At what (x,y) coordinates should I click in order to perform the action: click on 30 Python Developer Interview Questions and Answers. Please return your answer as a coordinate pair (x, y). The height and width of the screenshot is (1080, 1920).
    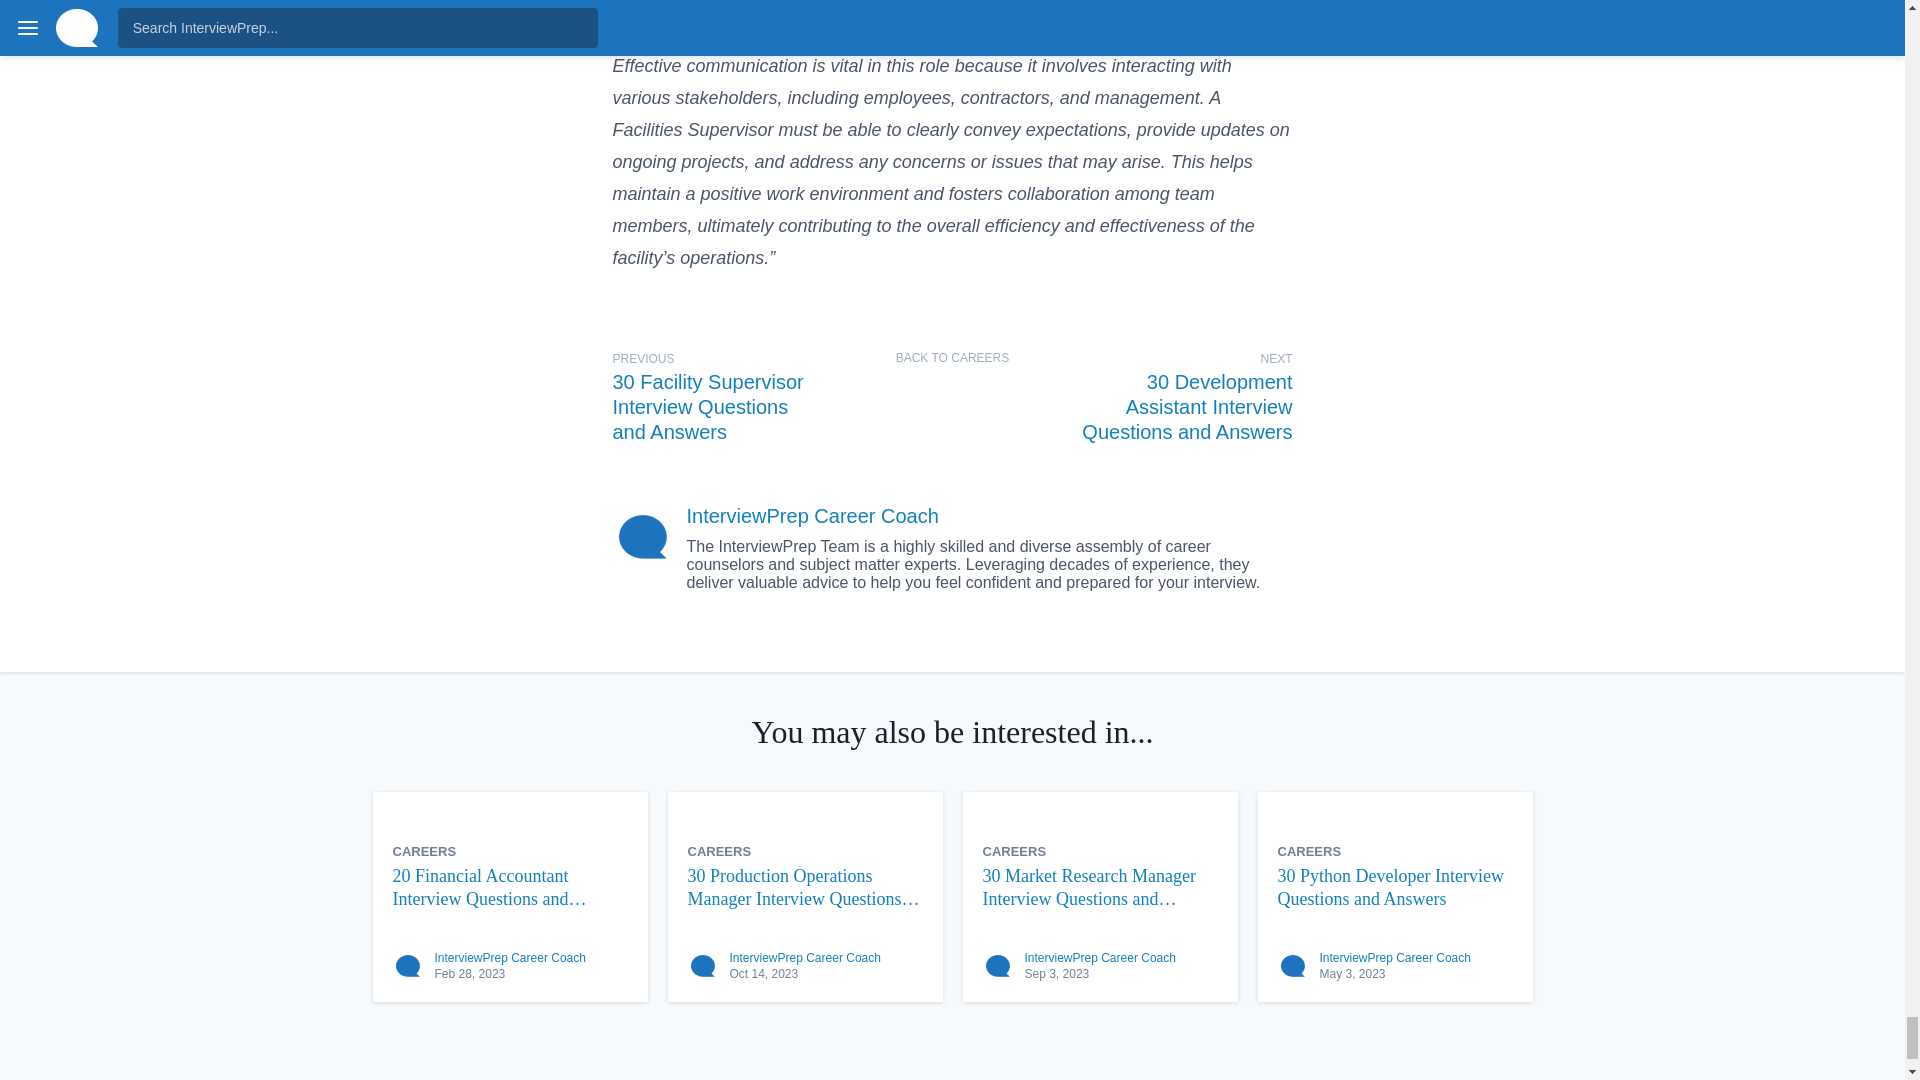
    Looking at the image, I should click on (1395, 888).